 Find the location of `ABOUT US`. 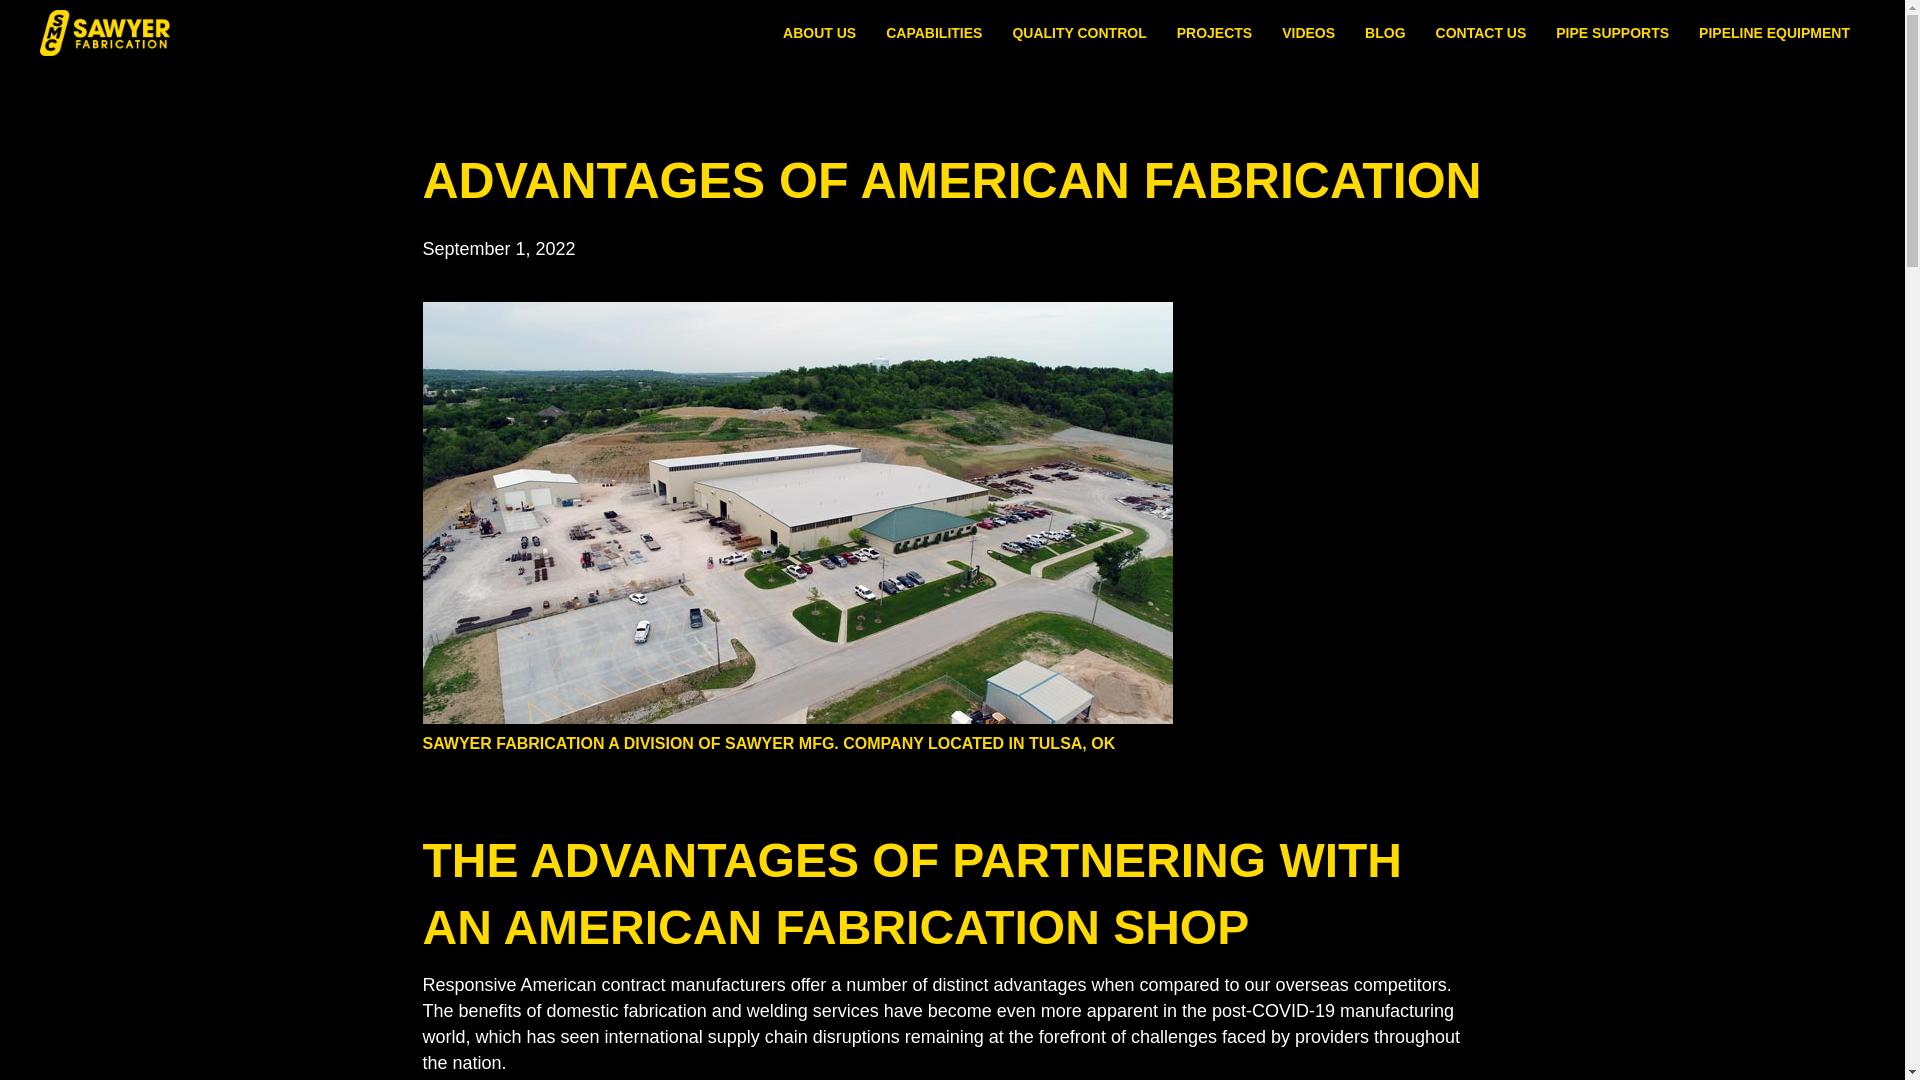

ABOUT US is located at coordinates (819, 32).